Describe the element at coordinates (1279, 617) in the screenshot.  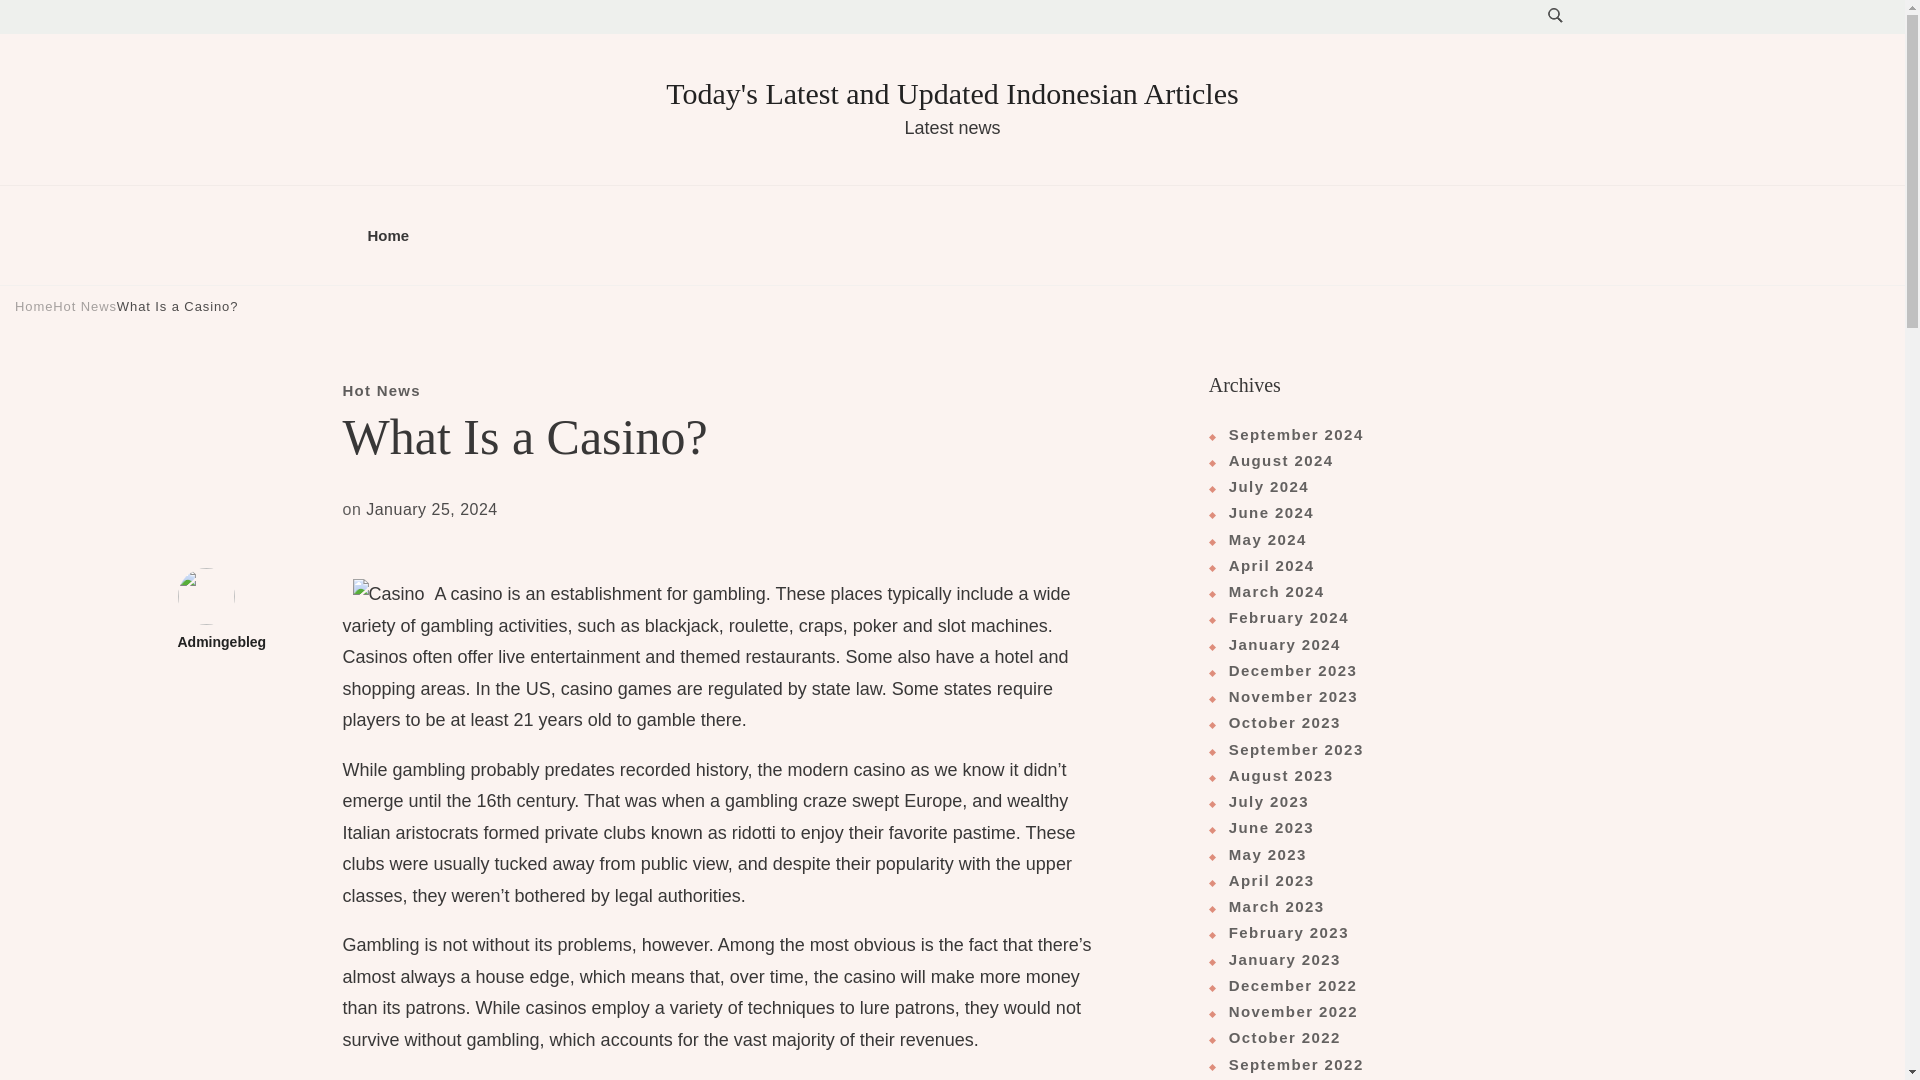
I see `February 2024` at that location.